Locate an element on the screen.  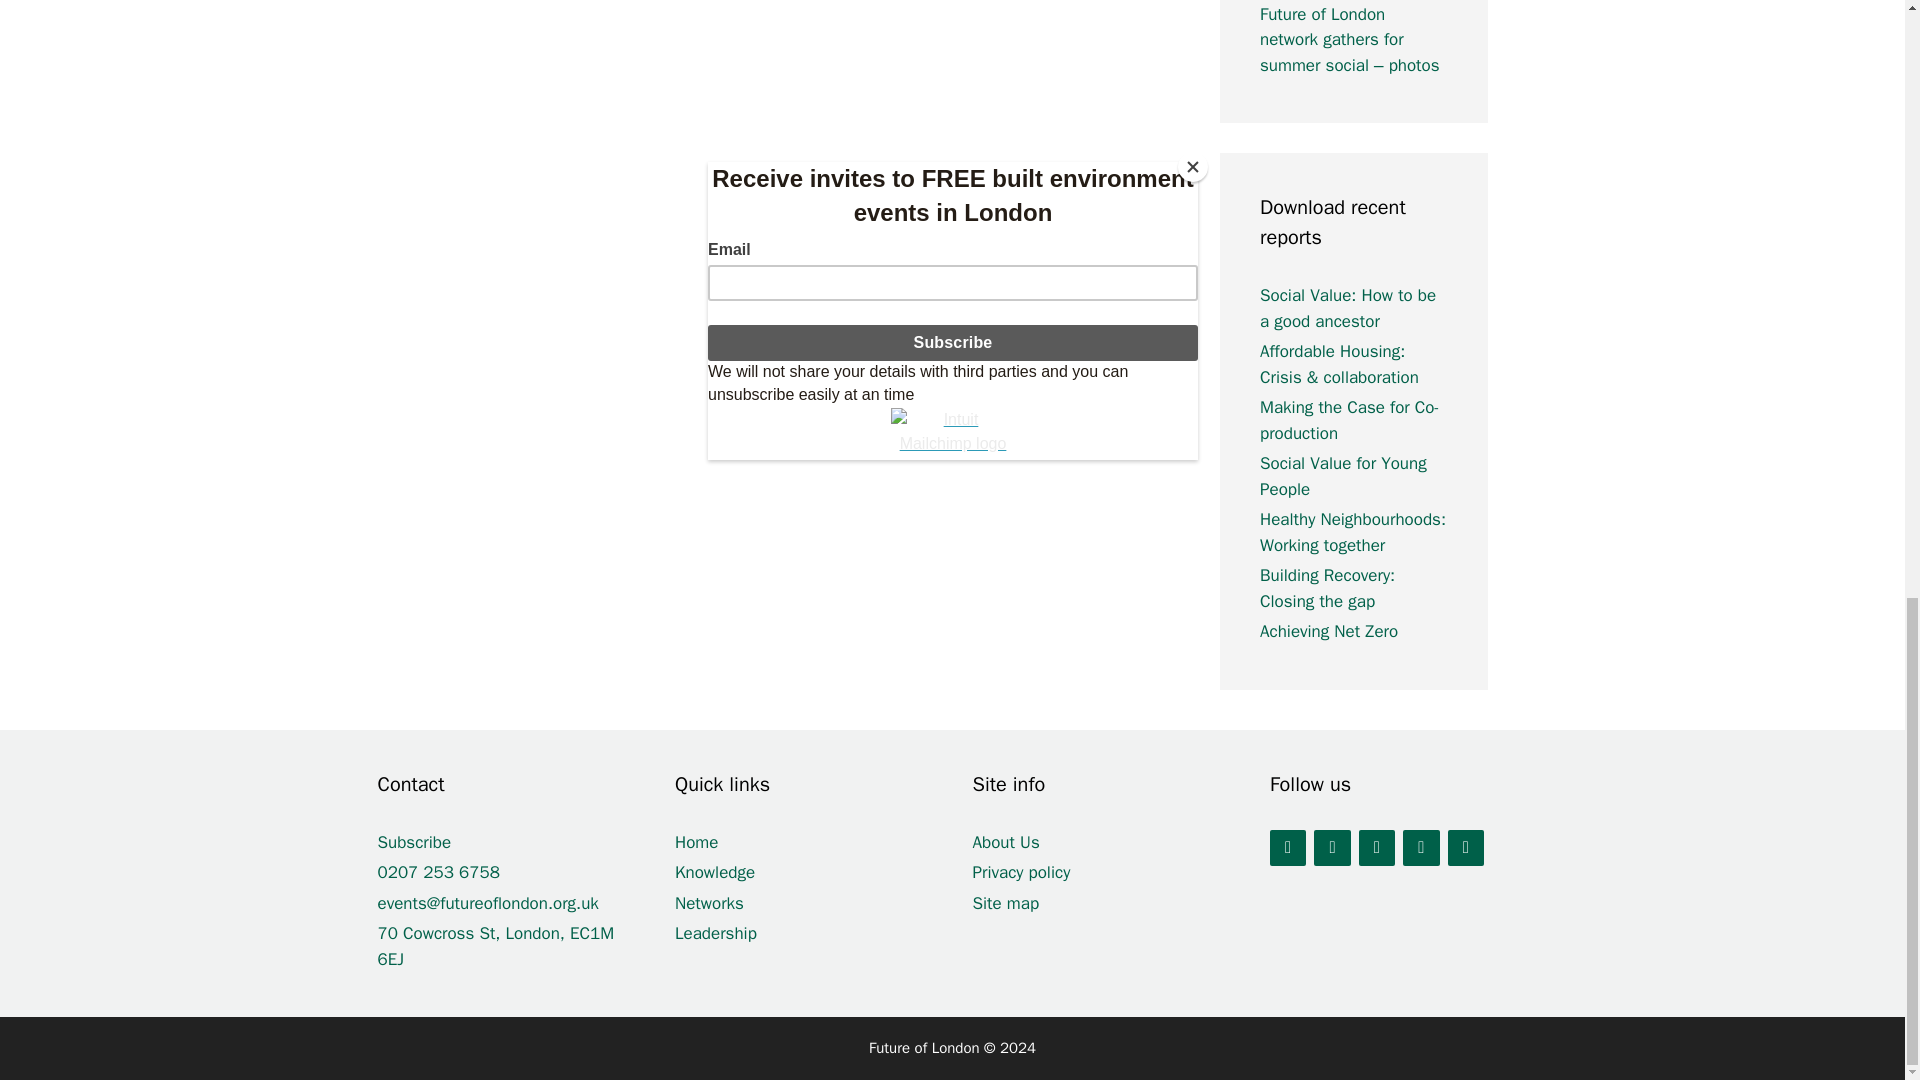
Achieving Net Zero is located at coordinates (1328, 631).